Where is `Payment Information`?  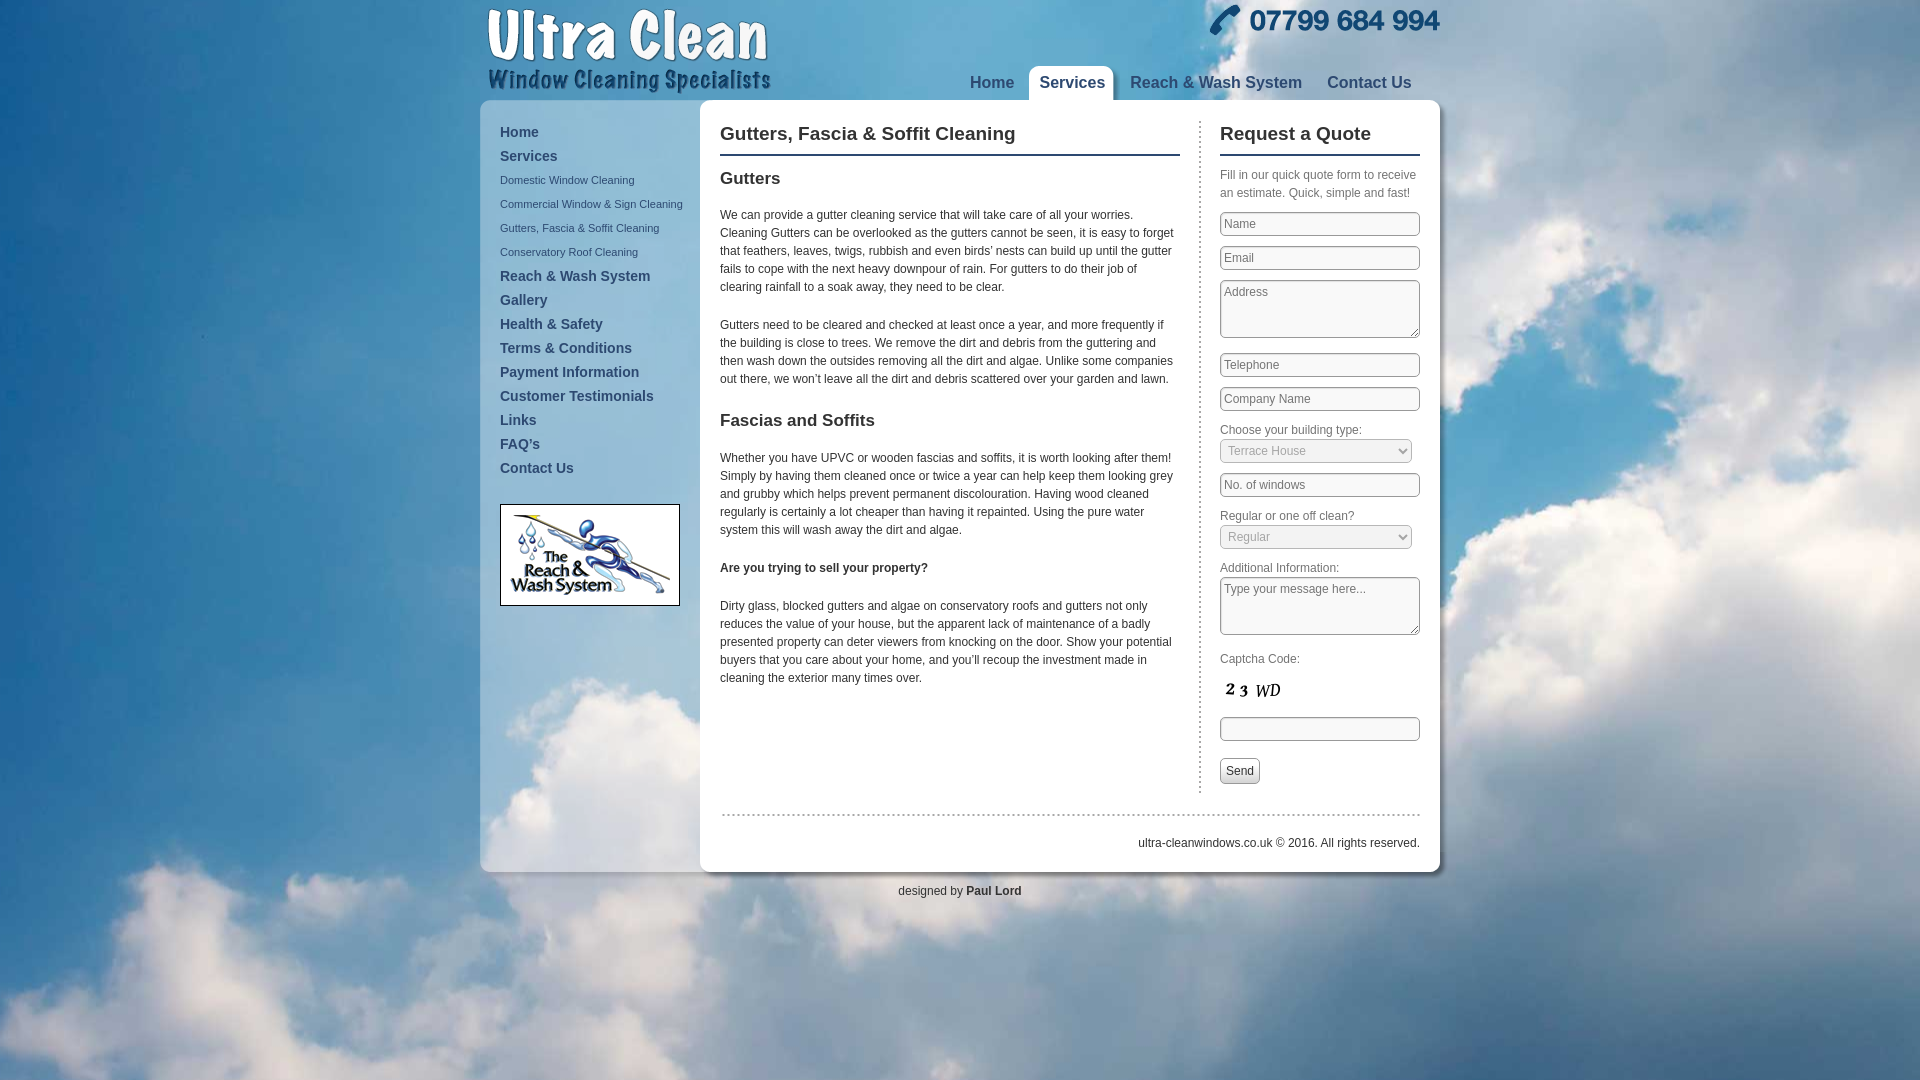 Payment Information is located at coordinates (594, 372).